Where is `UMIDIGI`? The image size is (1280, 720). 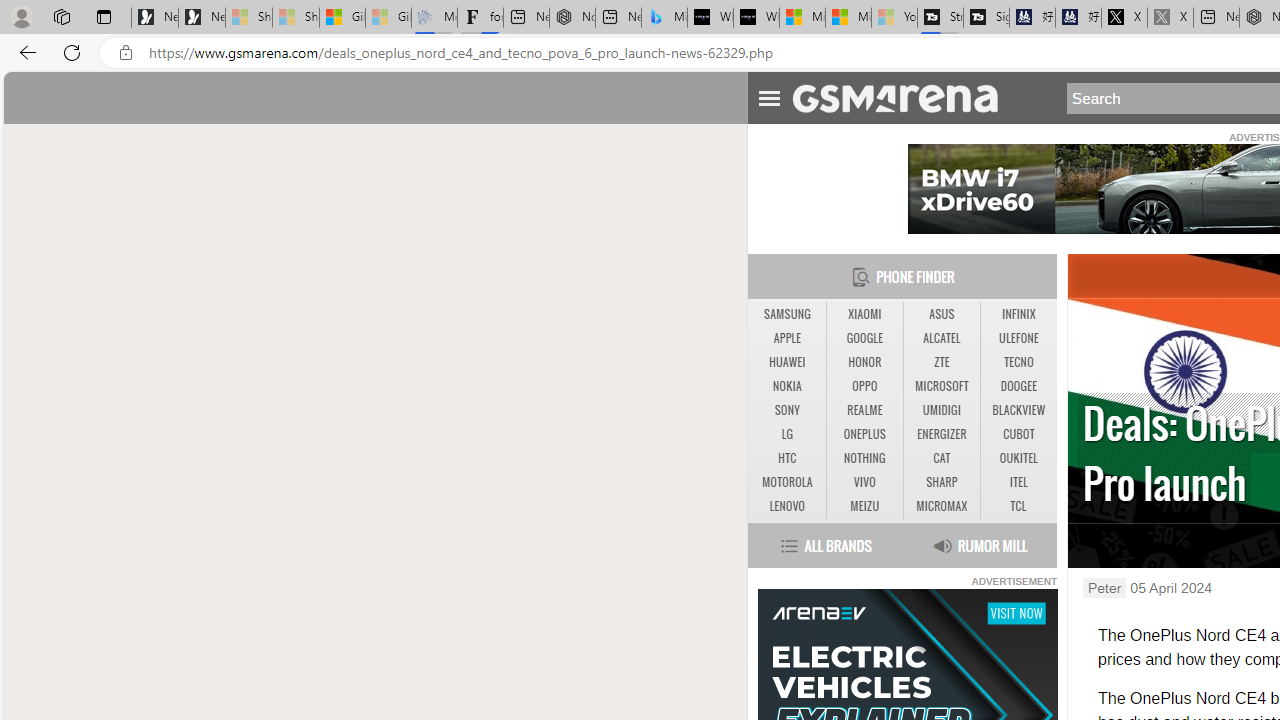 UMIDIGI is located at coordinates (941, 410).